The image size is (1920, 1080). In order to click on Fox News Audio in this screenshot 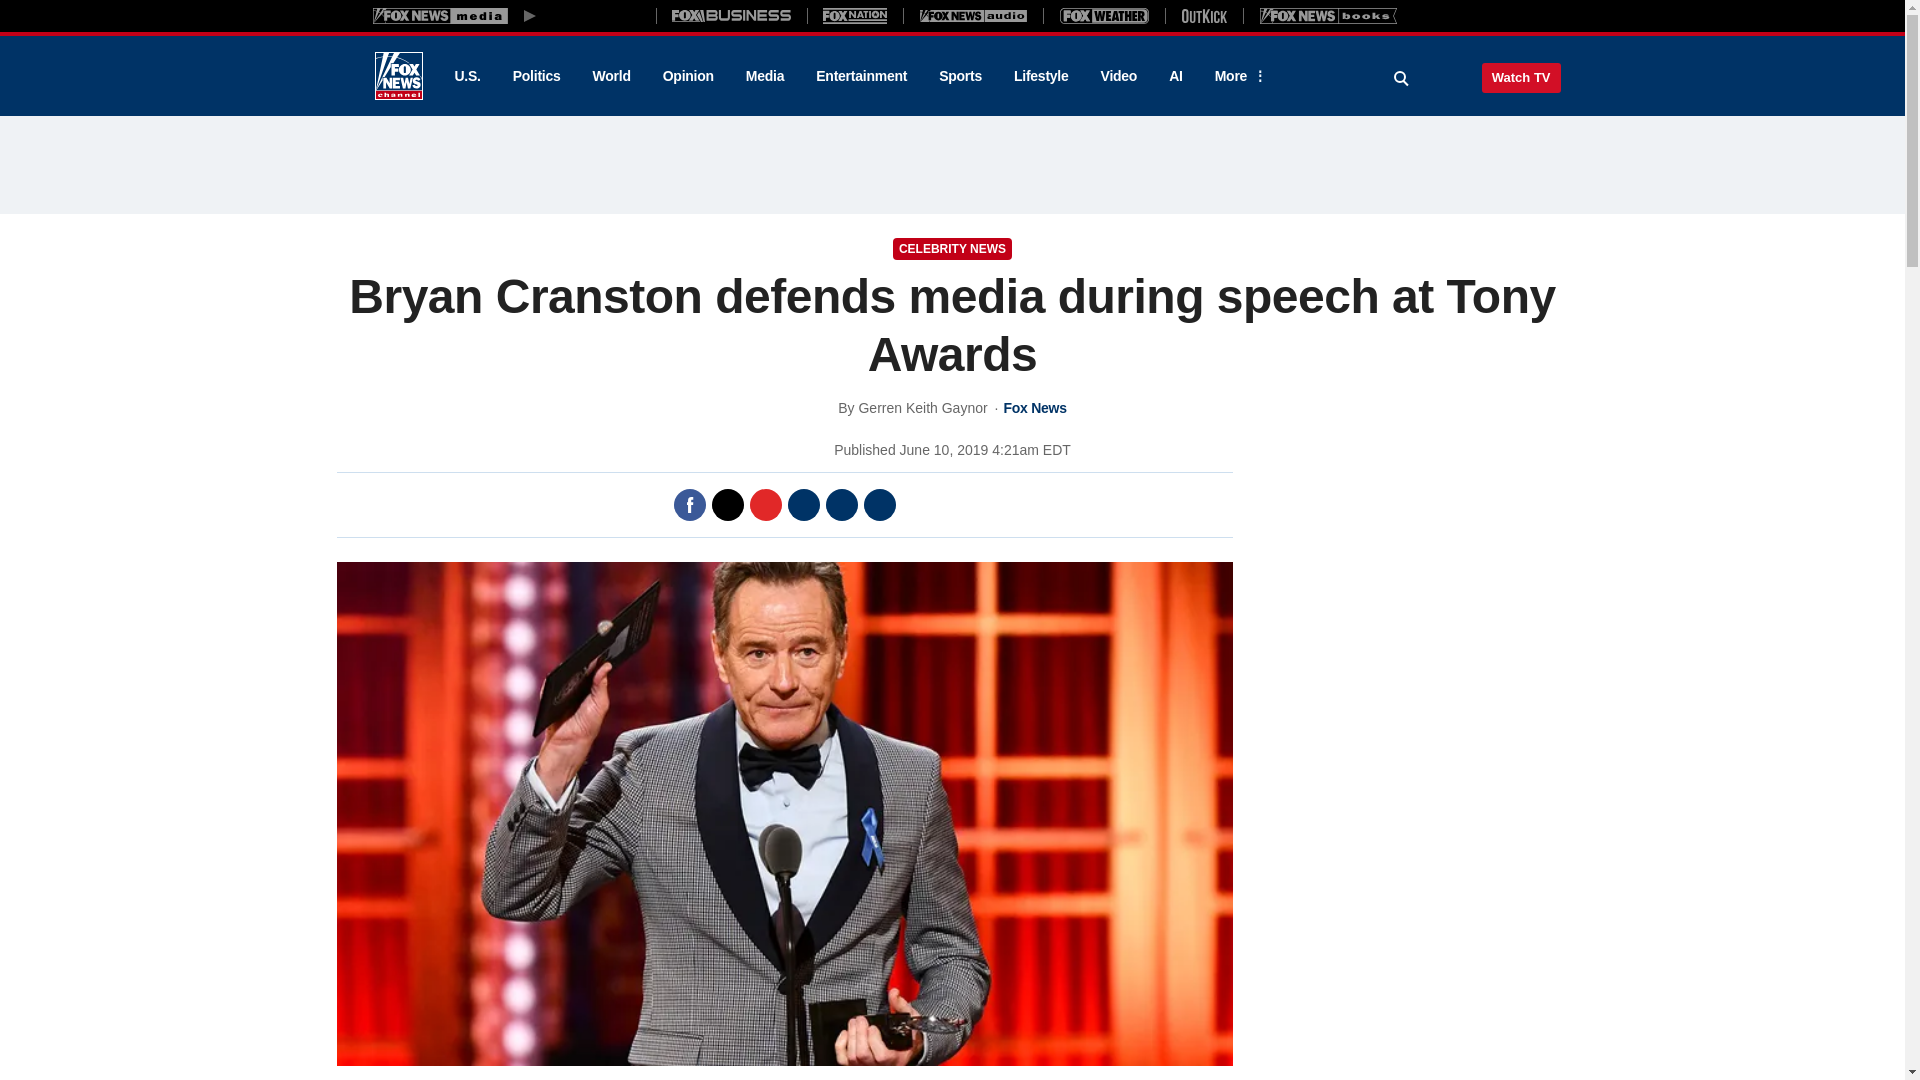, I will do `click(973, 15)`.